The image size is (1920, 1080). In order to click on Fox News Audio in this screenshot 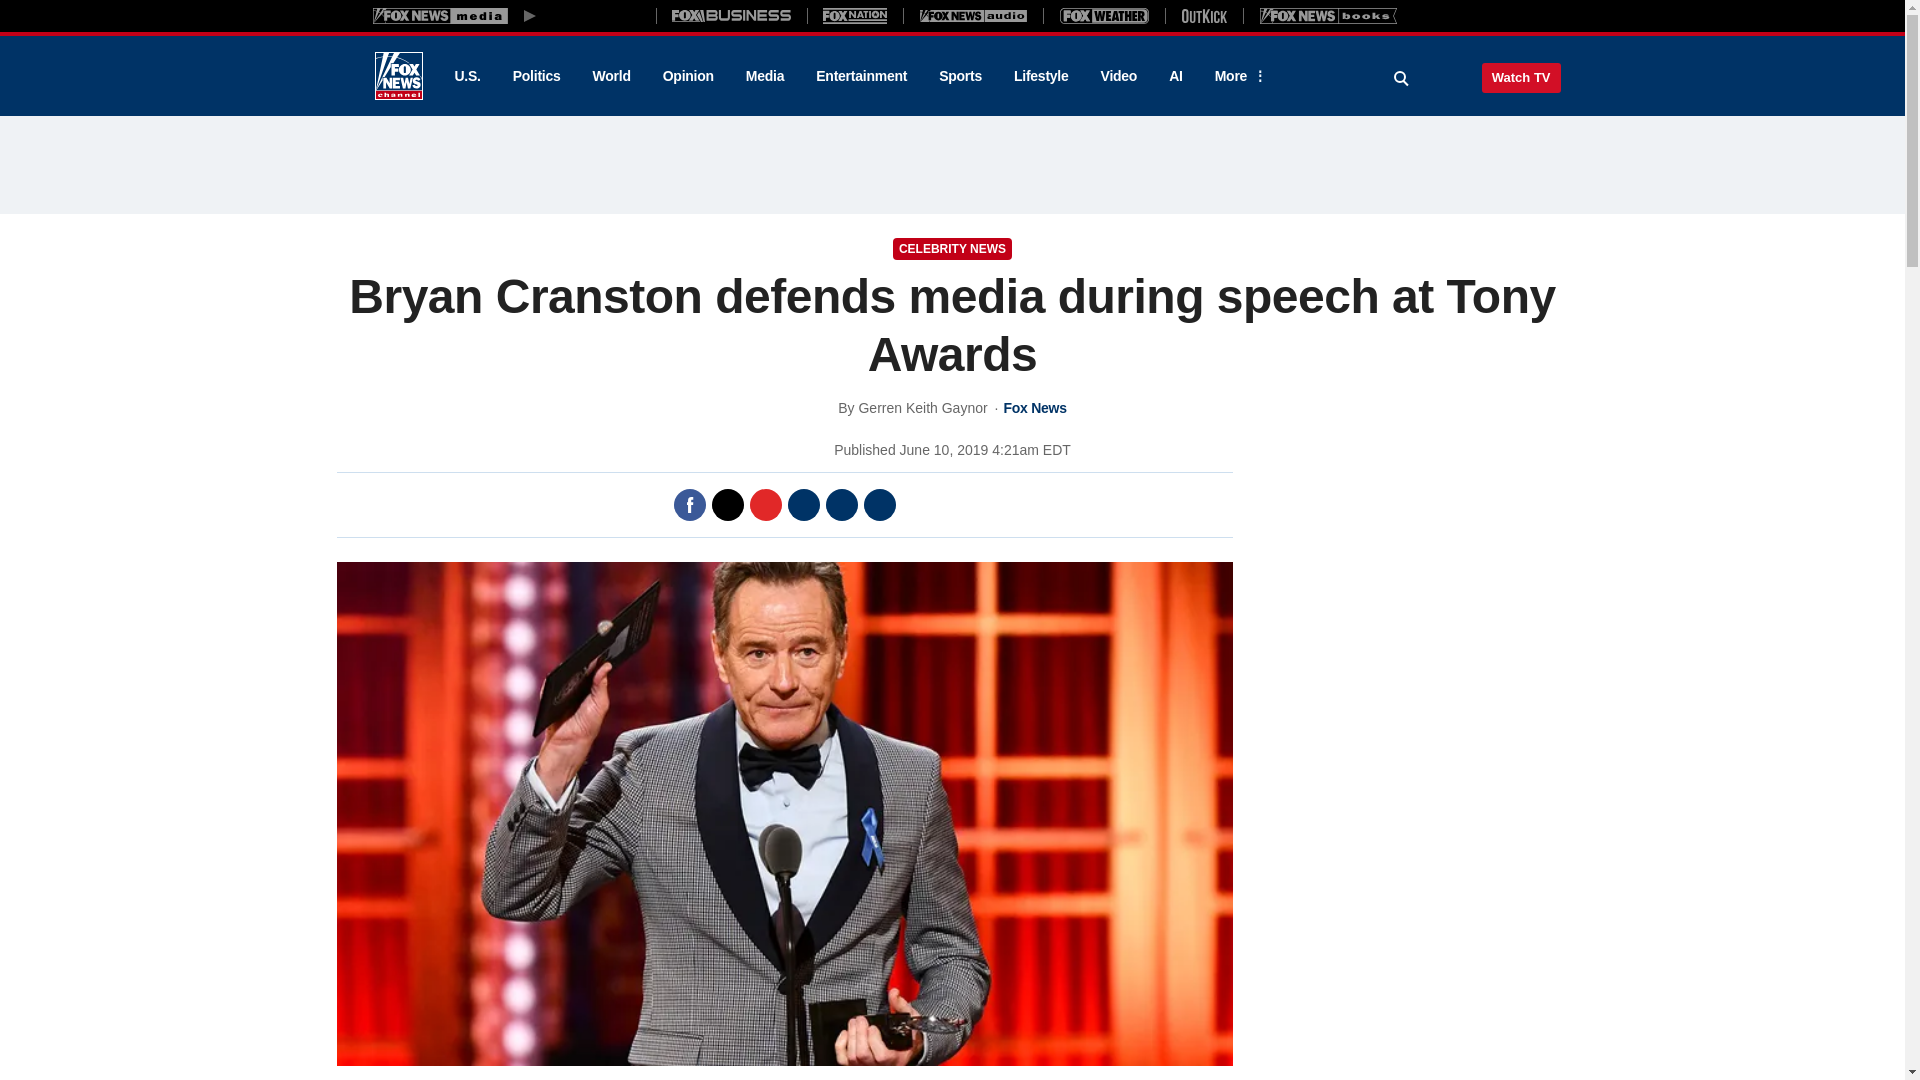, I will do `click(973, 15)`.